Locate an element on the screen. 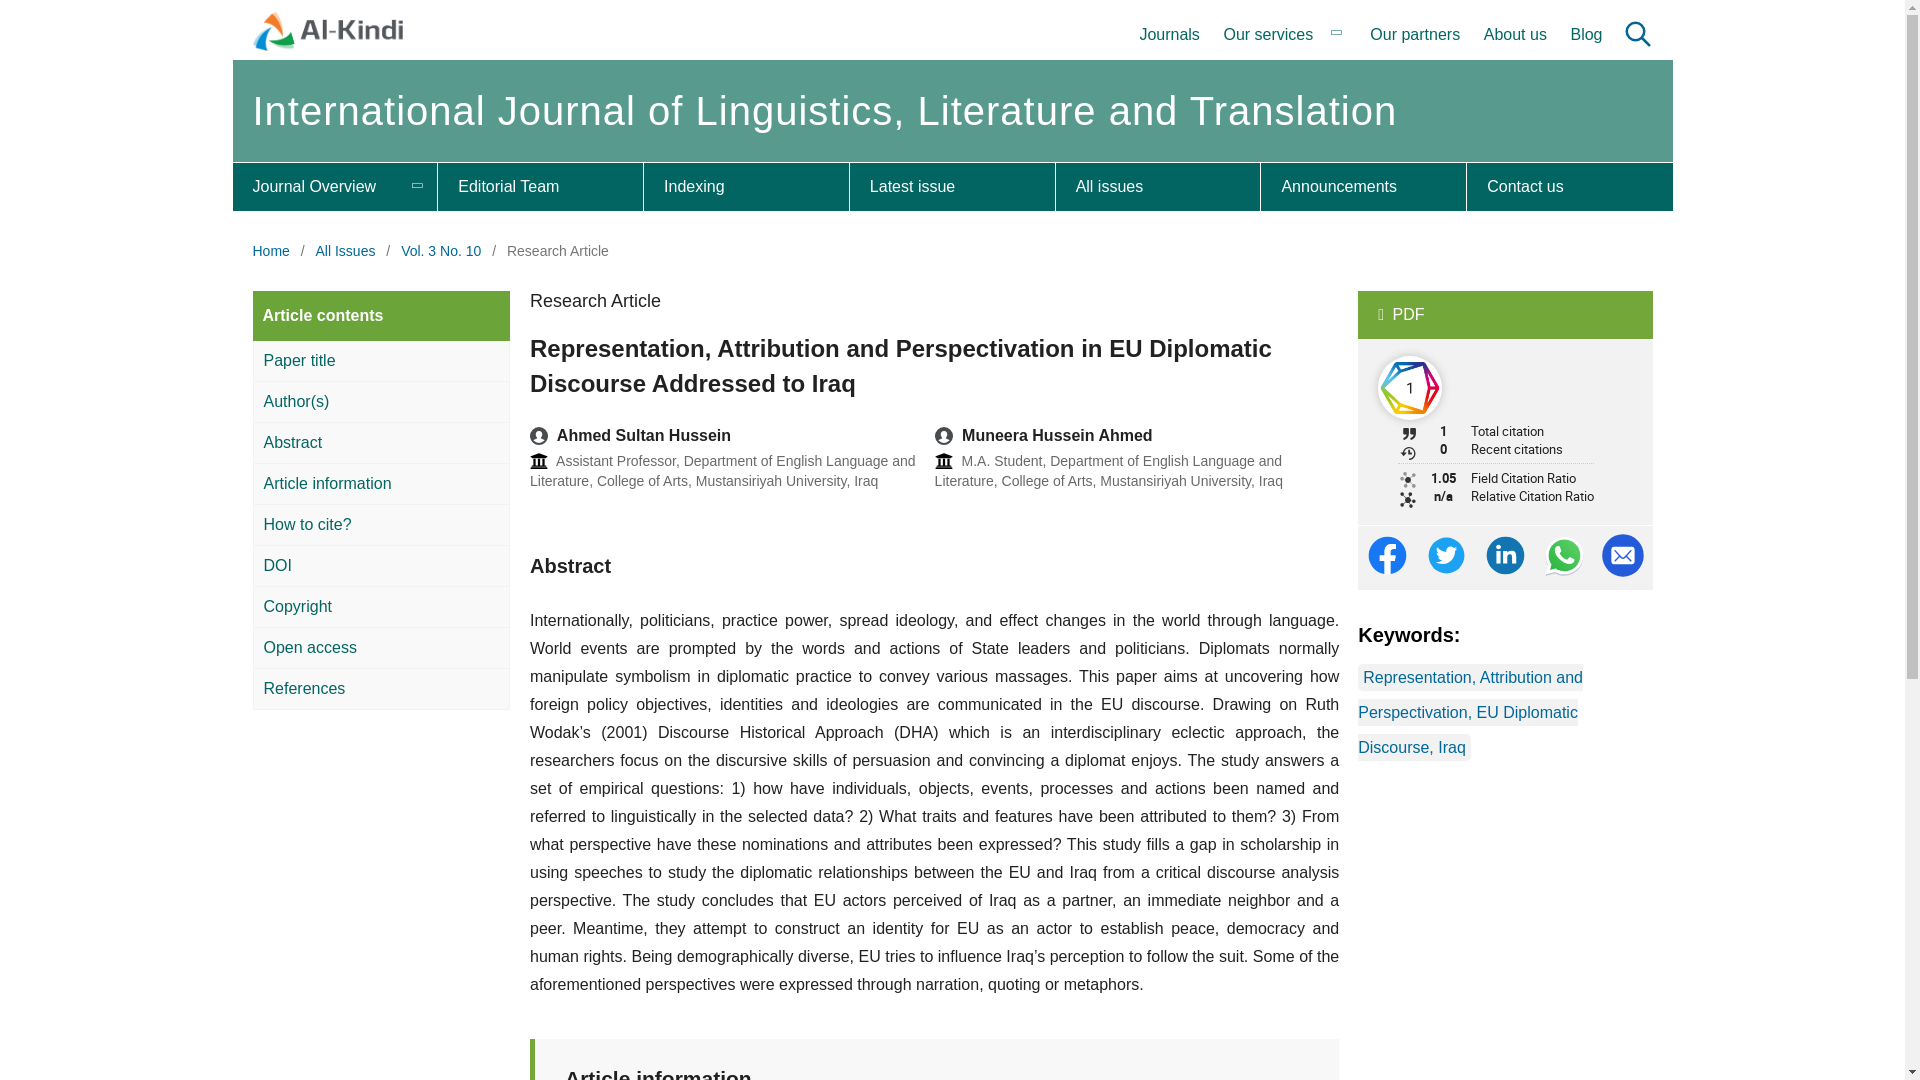 This screenshot has width=1920, height=1080. Contact us is located at coordinates (1569, 186).